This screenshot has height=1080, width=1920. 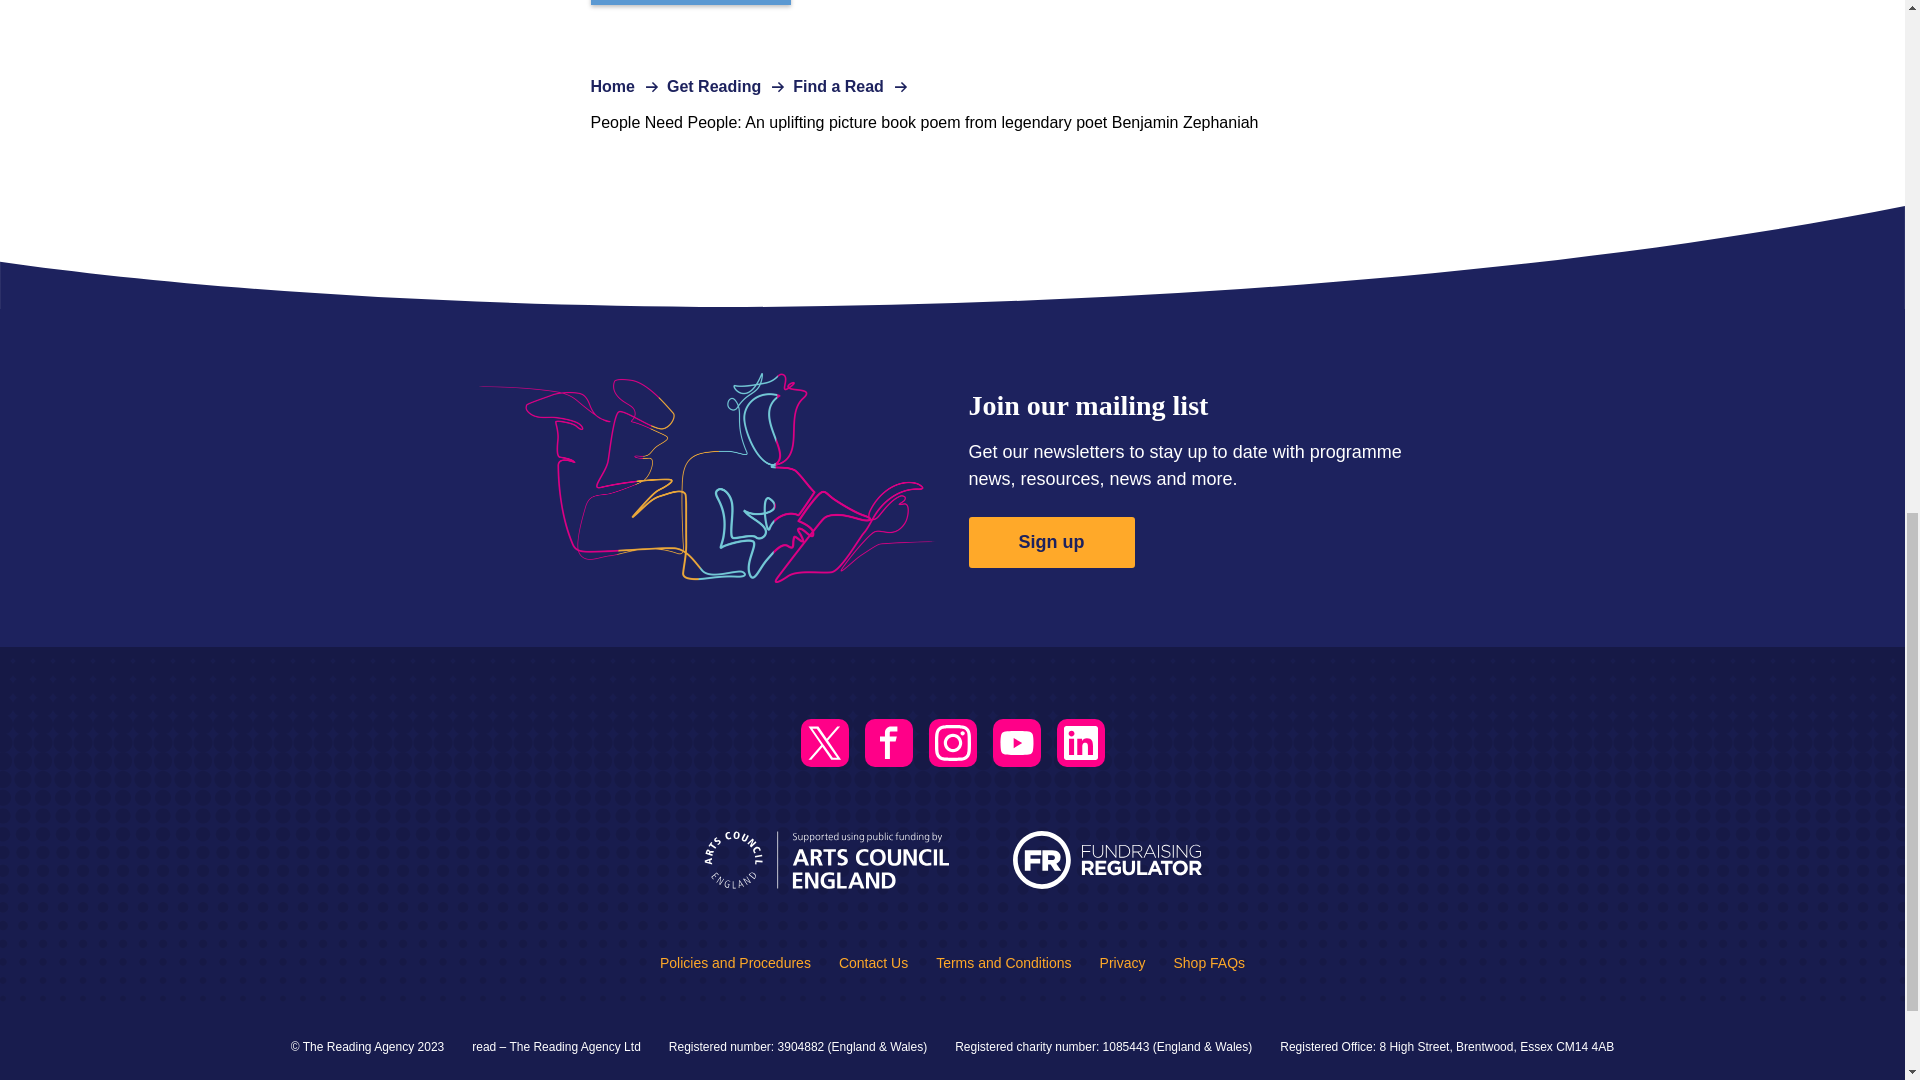 I want to click on Sign up, so click(x=1050, y=542).